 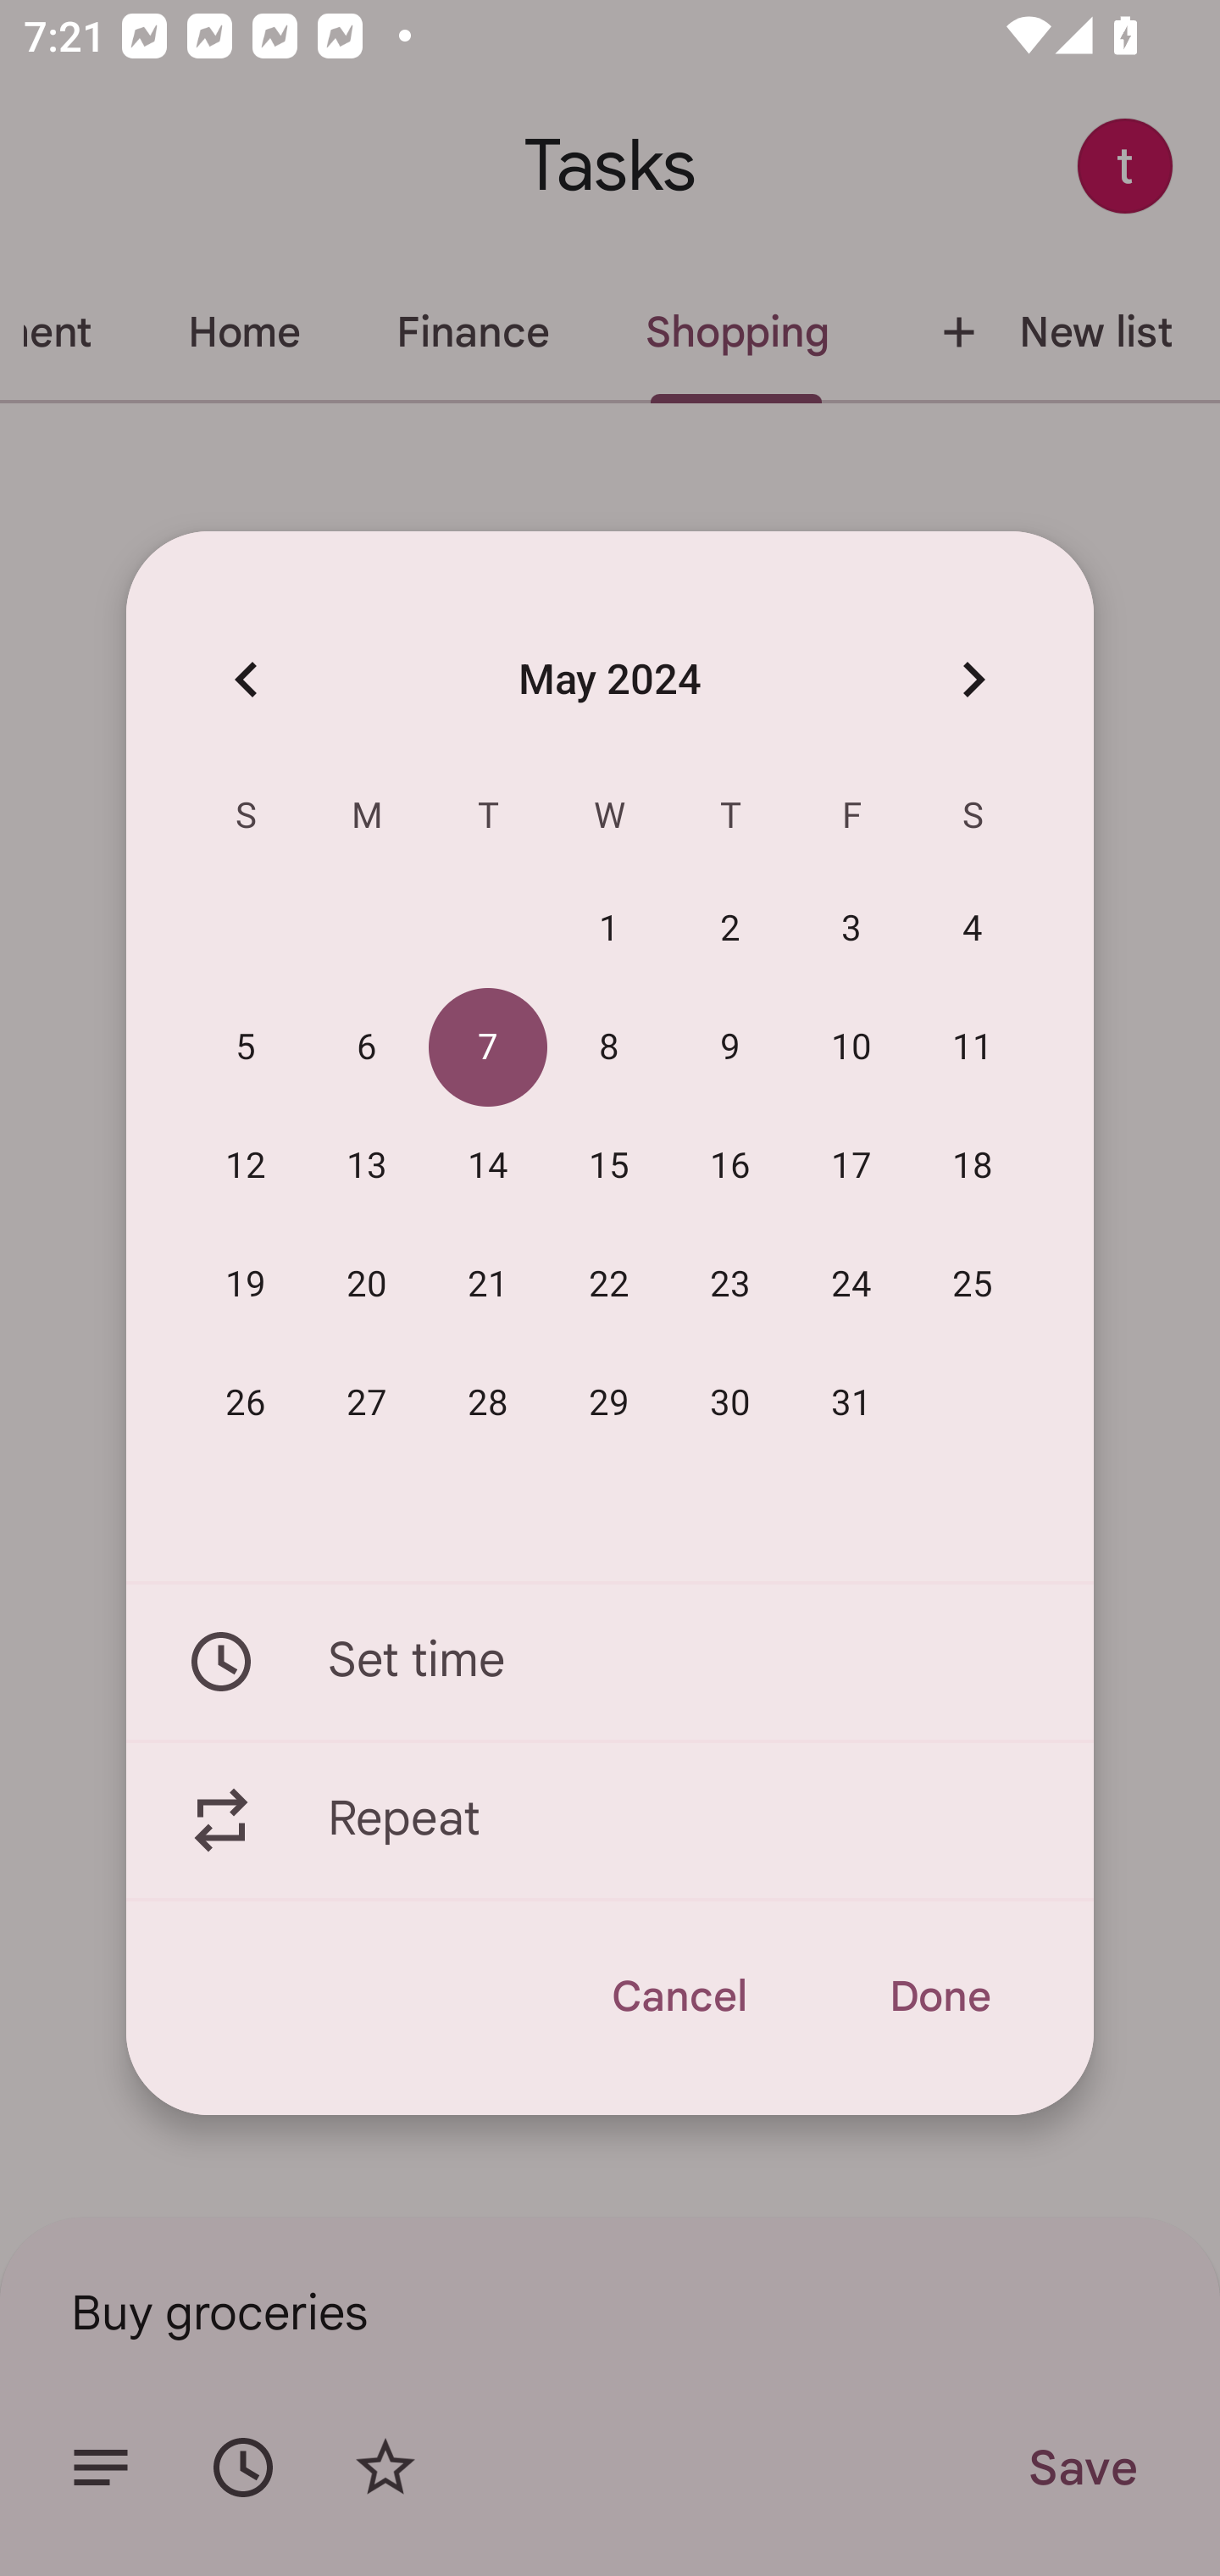 What do you see at coordinates (610, 1821) in the screenshot?
I see `Repeat` at bounding box center [610, 1821].